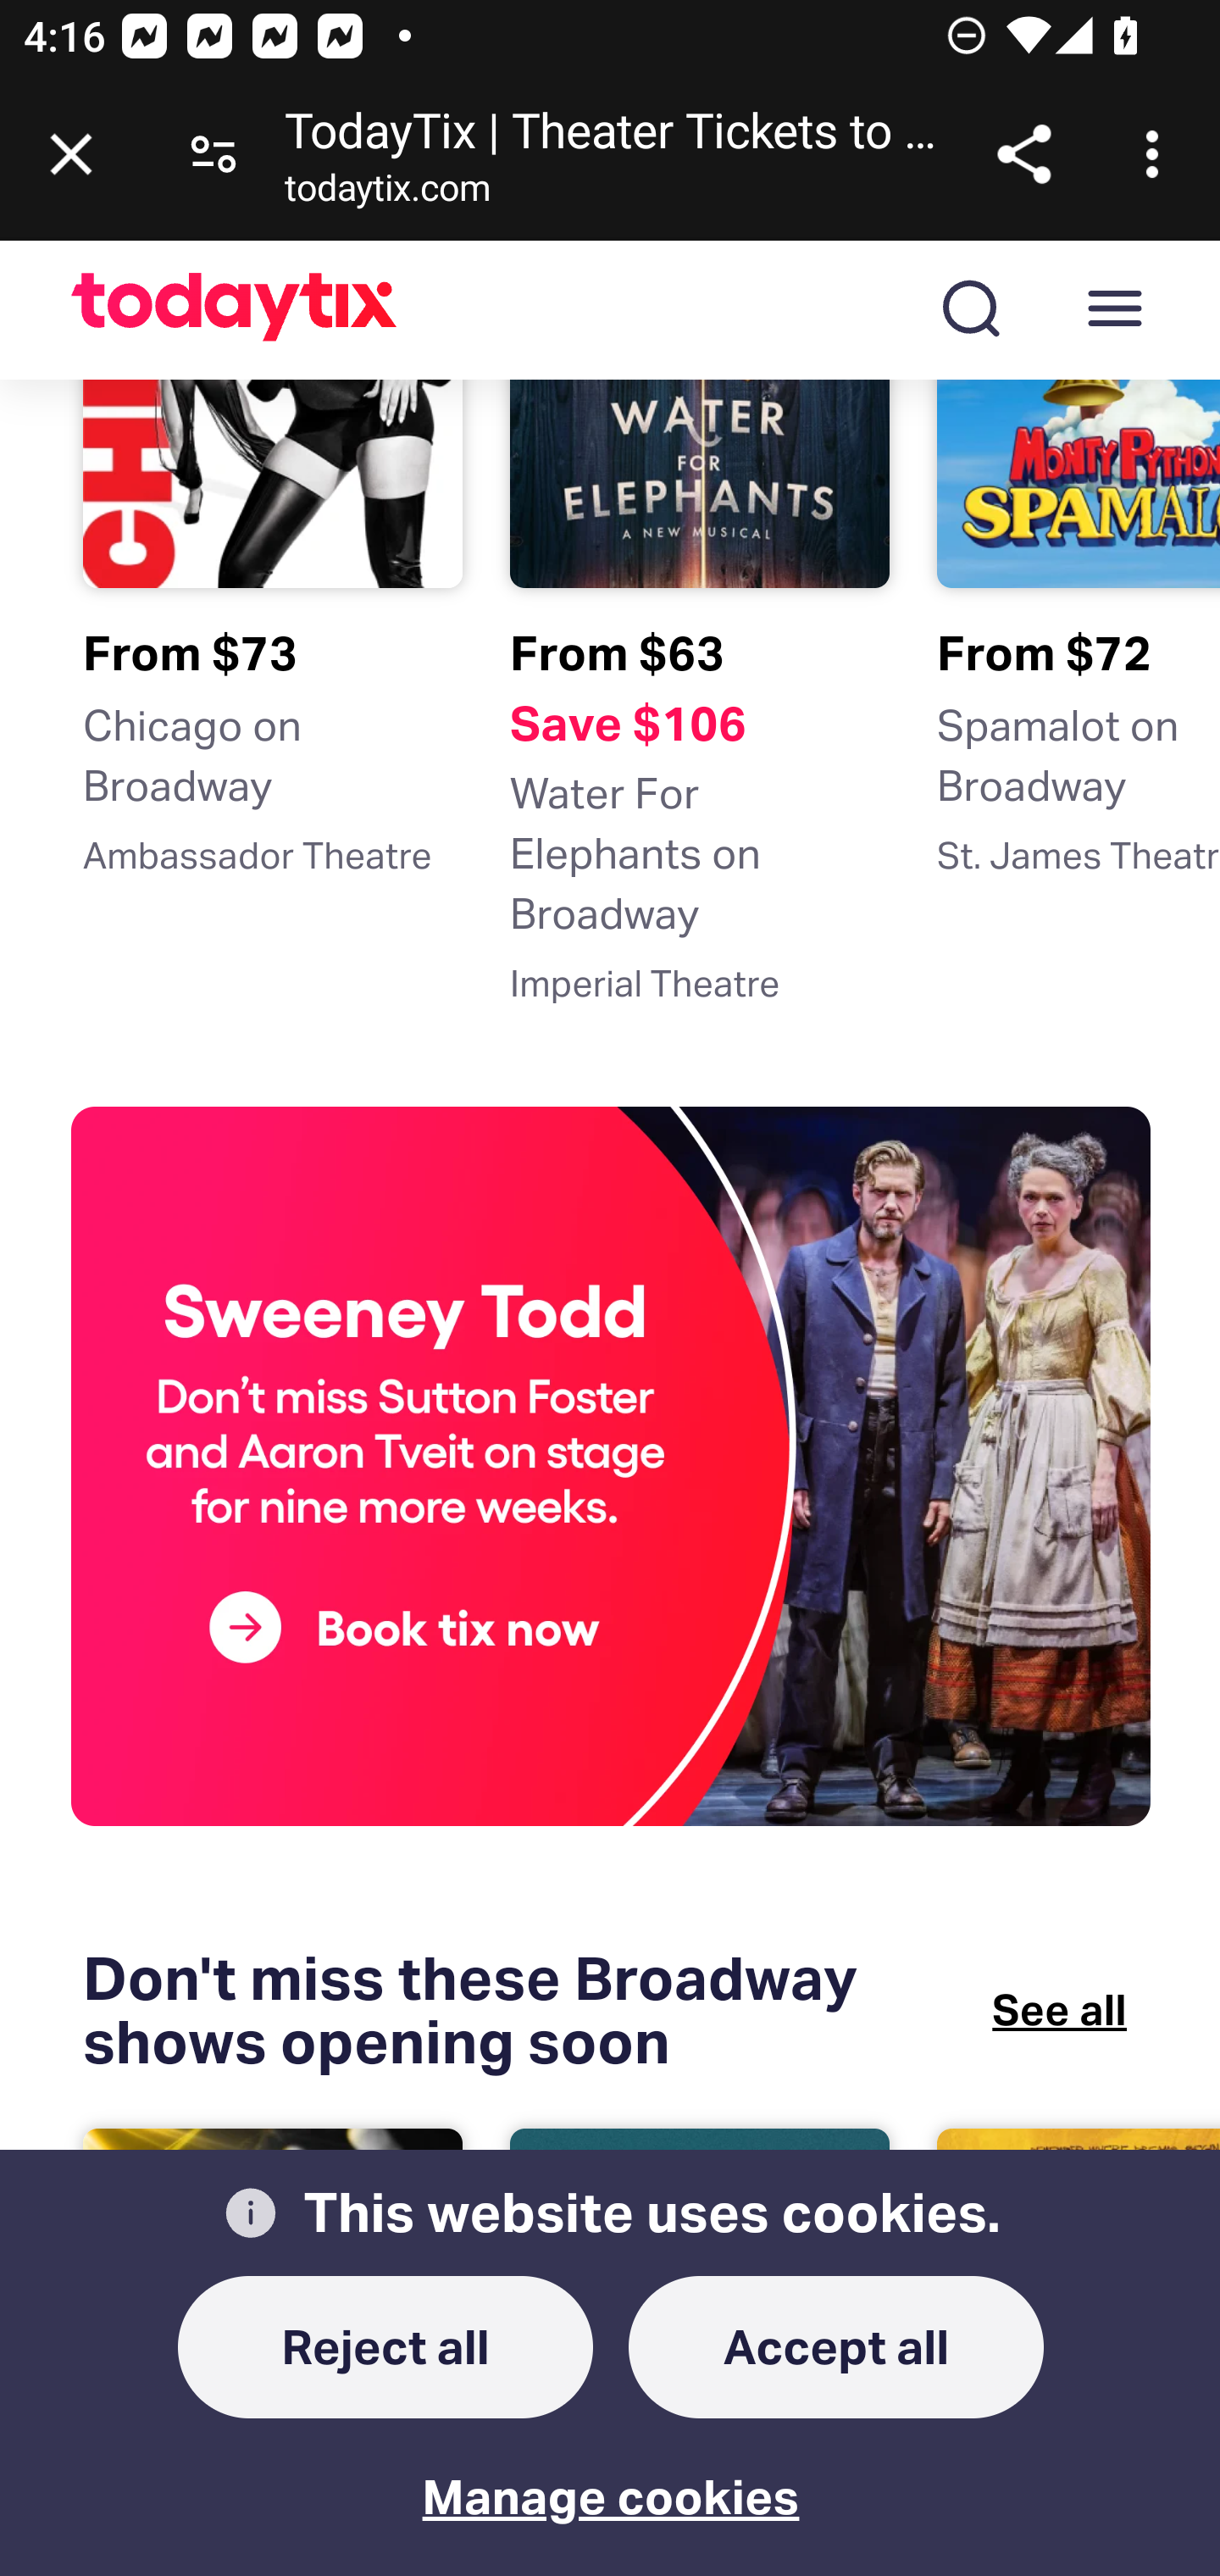  What do you see at coordinates (1157, 154) in the screenshot?
I see `Customize and control Google Chrome` at bounding box center [1157, 154].